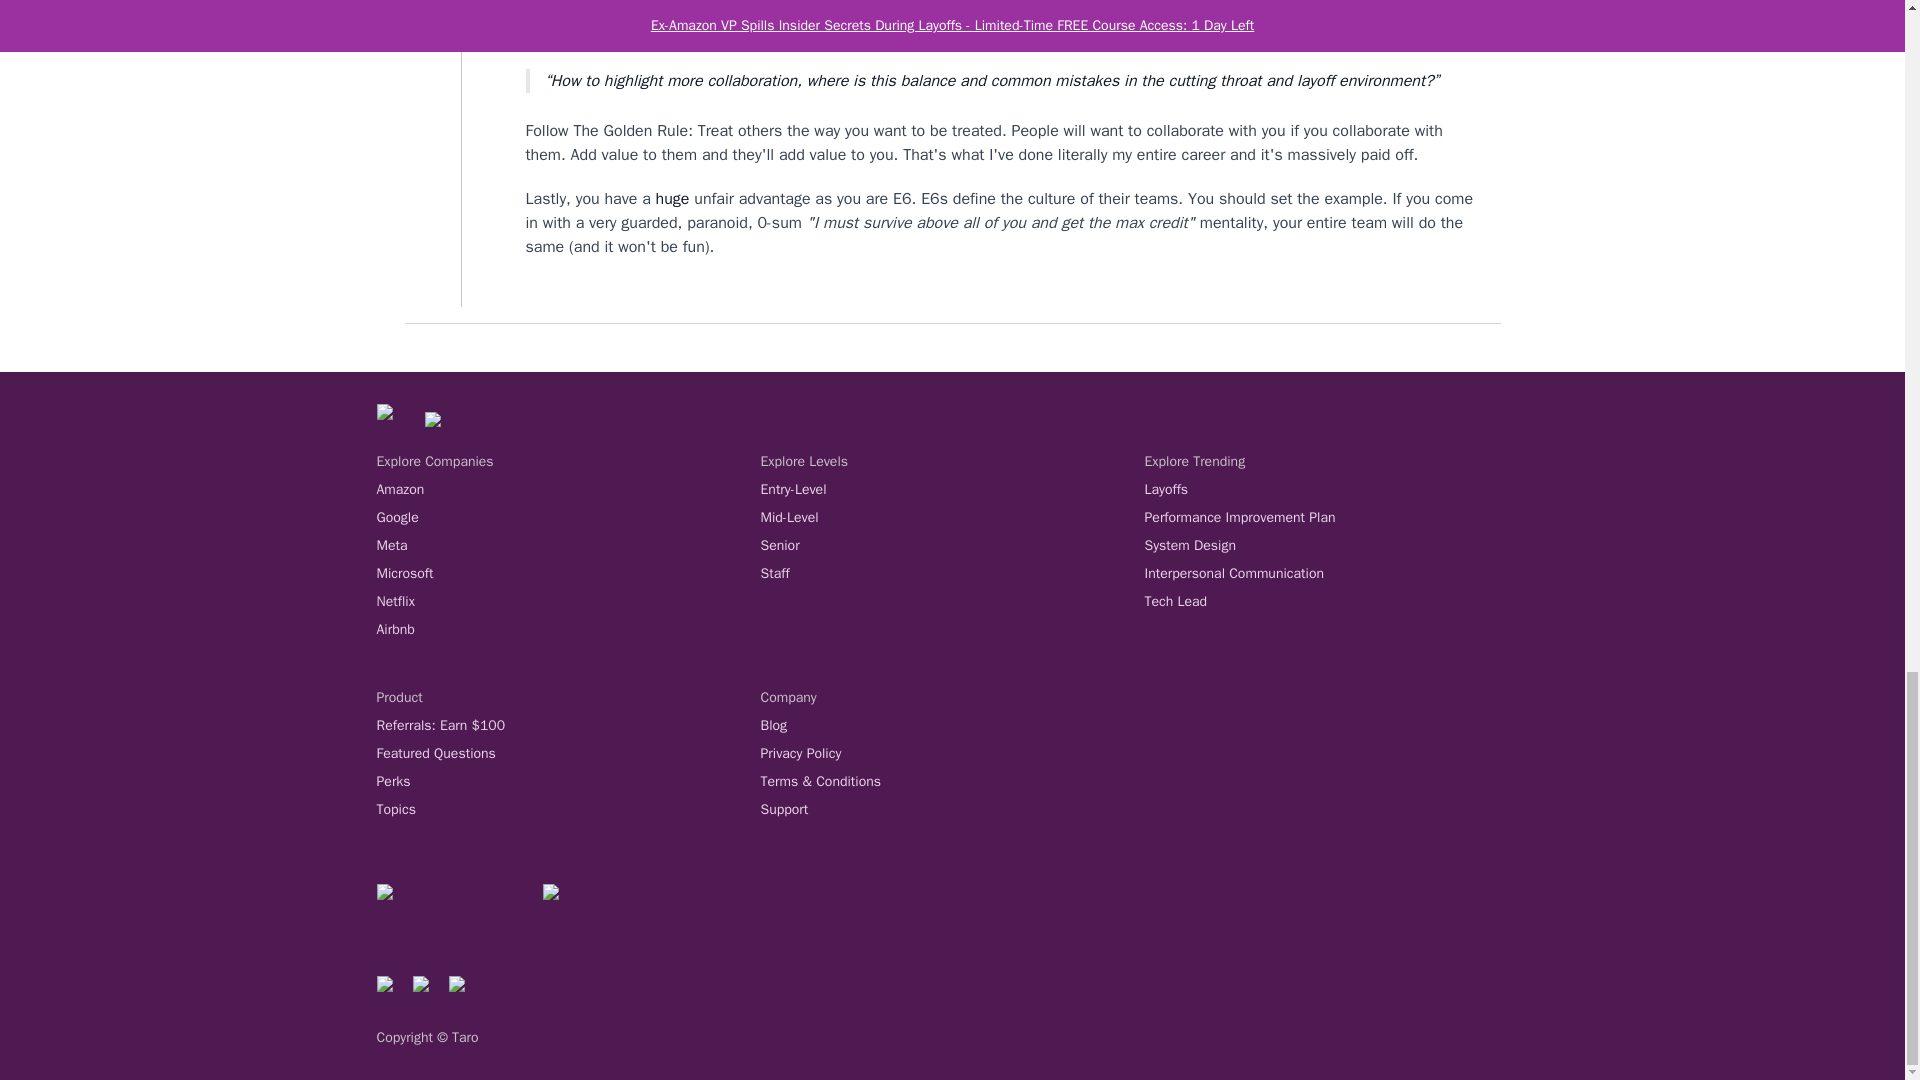  Describe the element at coordinates (568, 754) in the screenshot. I see `Featured Questions` at that location.